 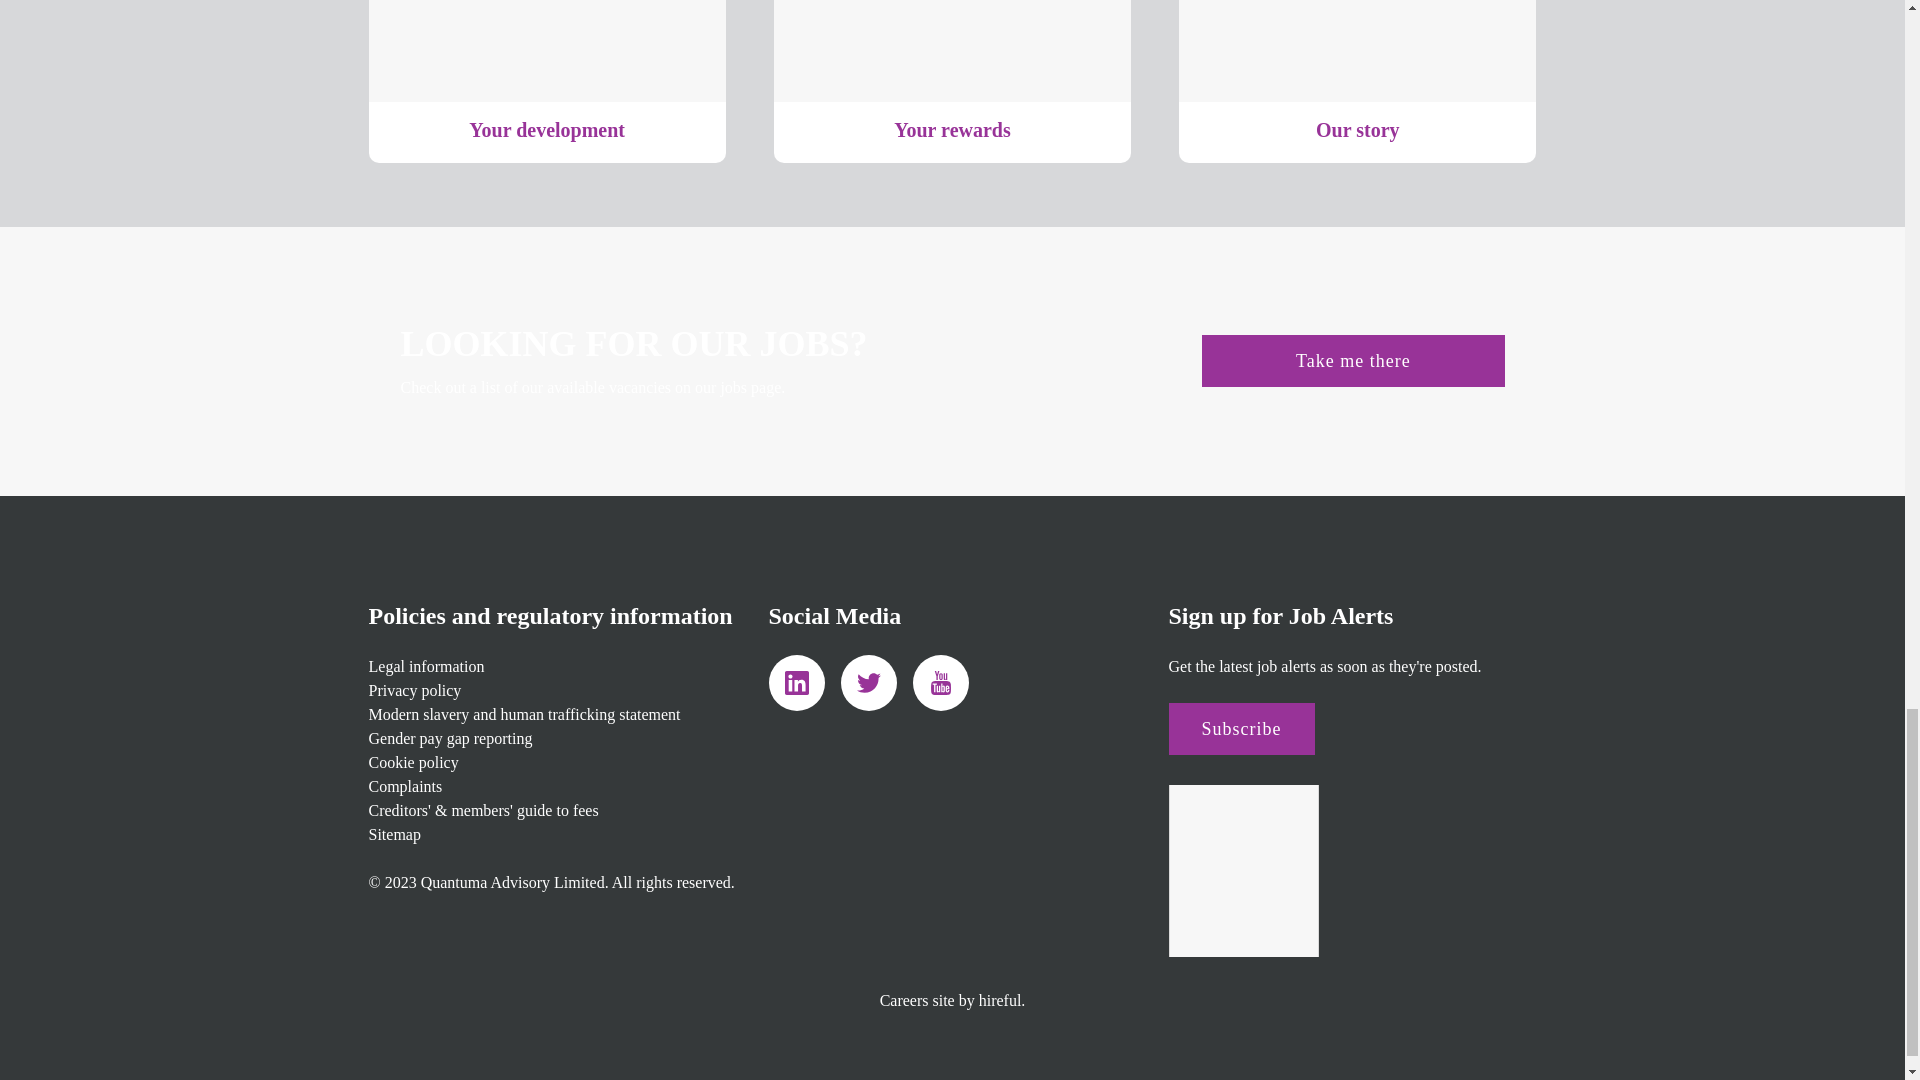 I want to click on Take me there, so click(x=1352, y=360).